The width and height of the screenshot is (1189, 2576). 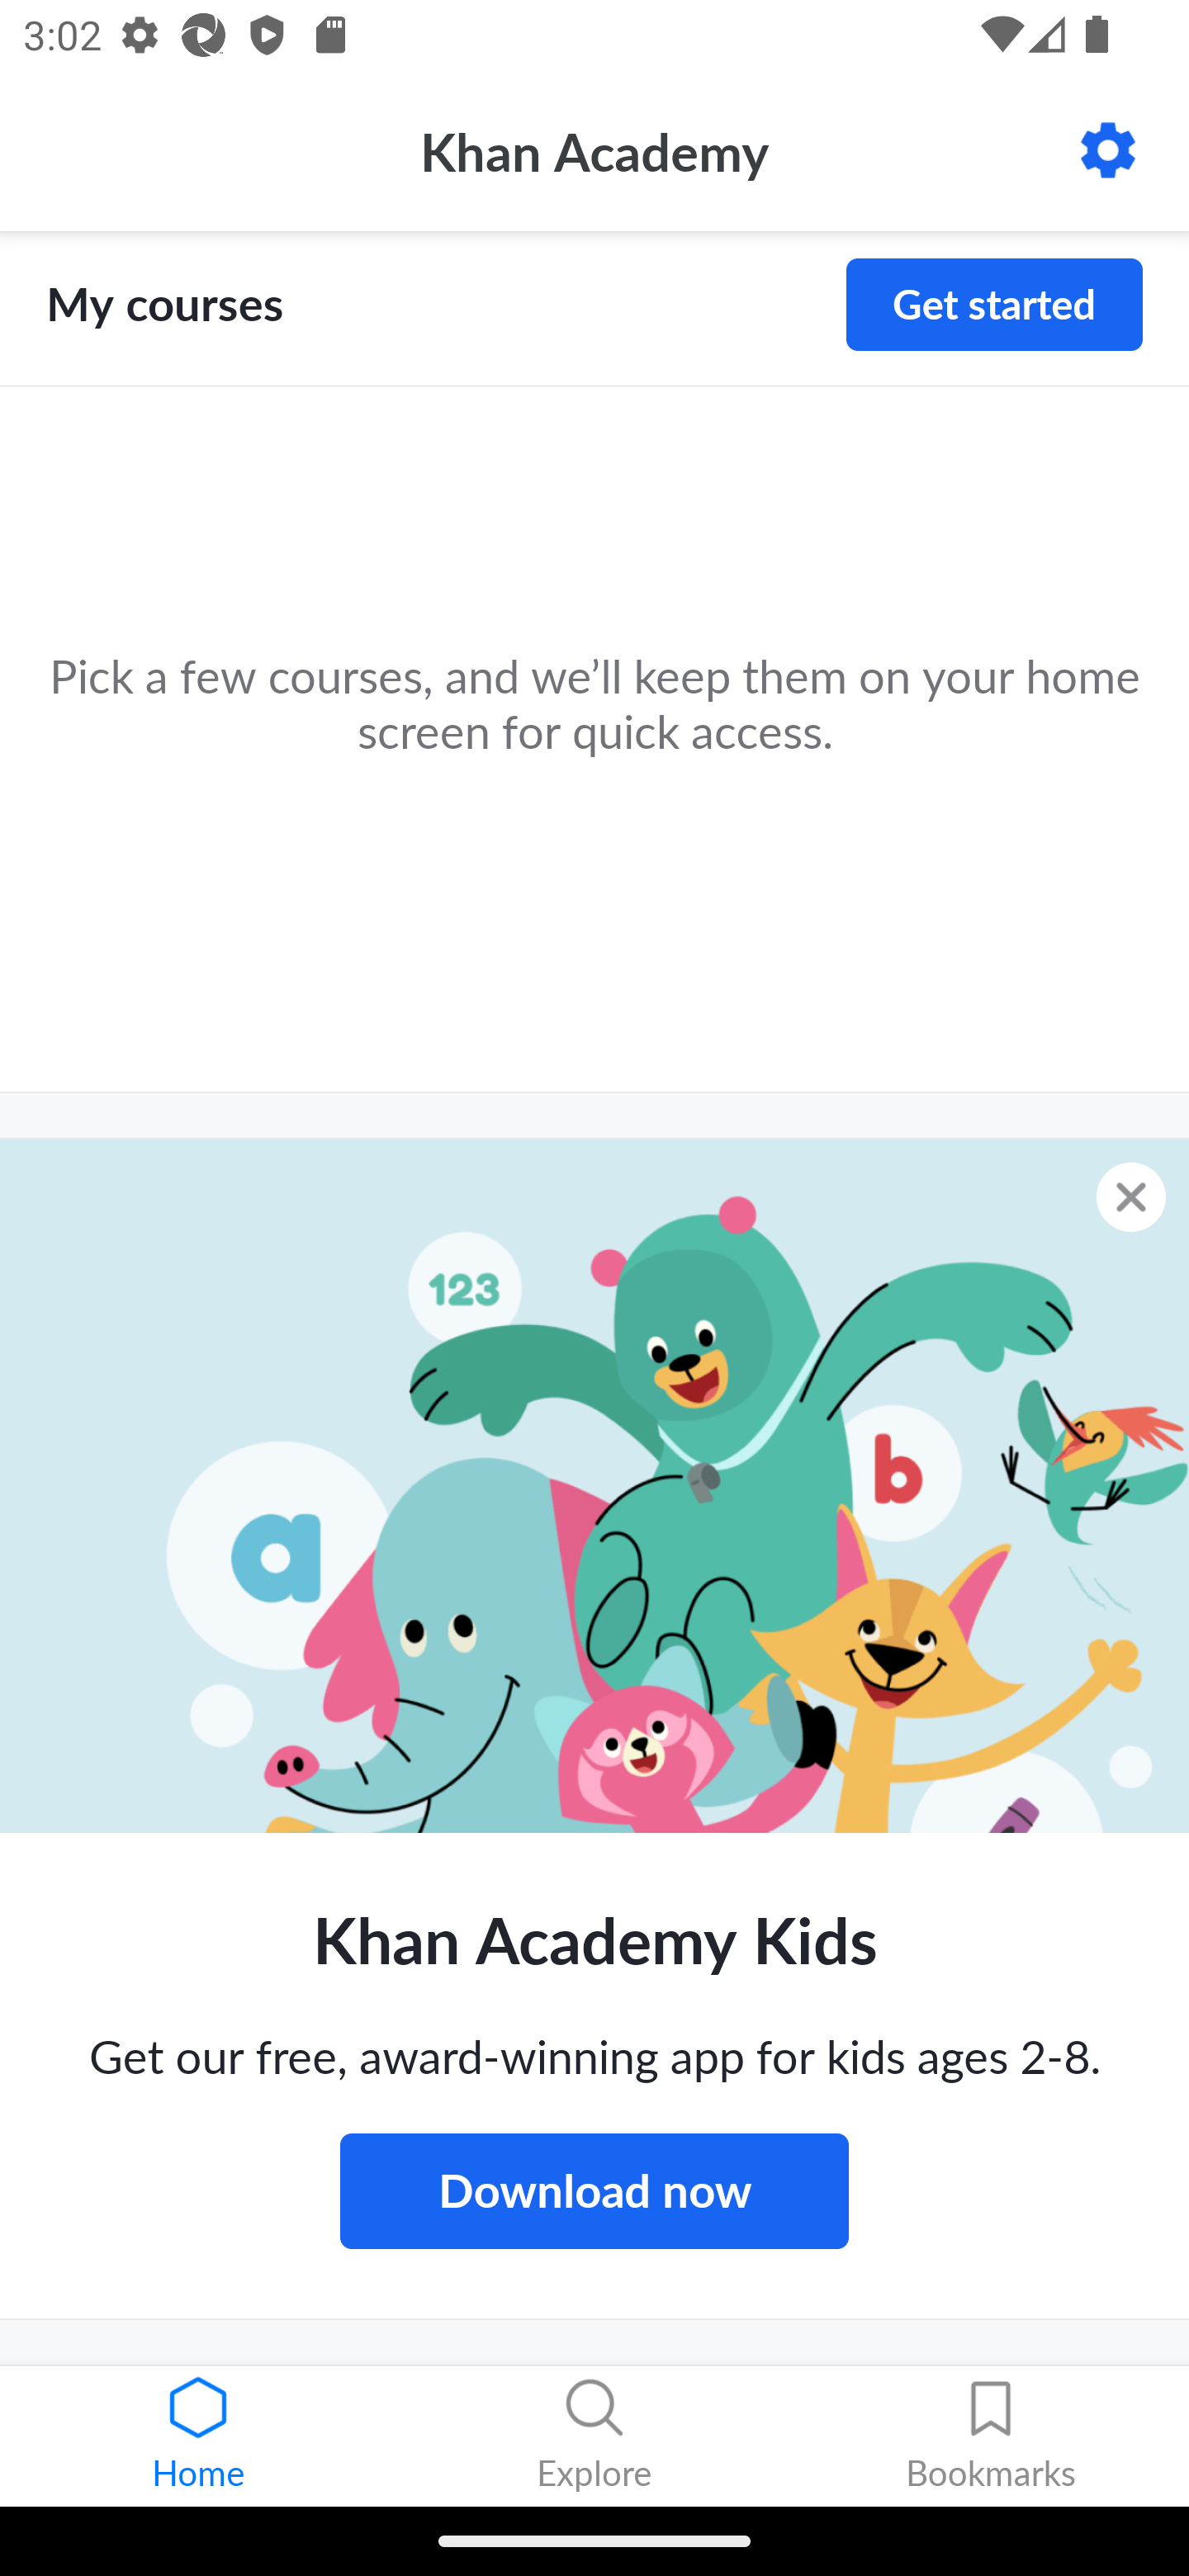 I want to click on Explore, so click(x=594, y=2436).